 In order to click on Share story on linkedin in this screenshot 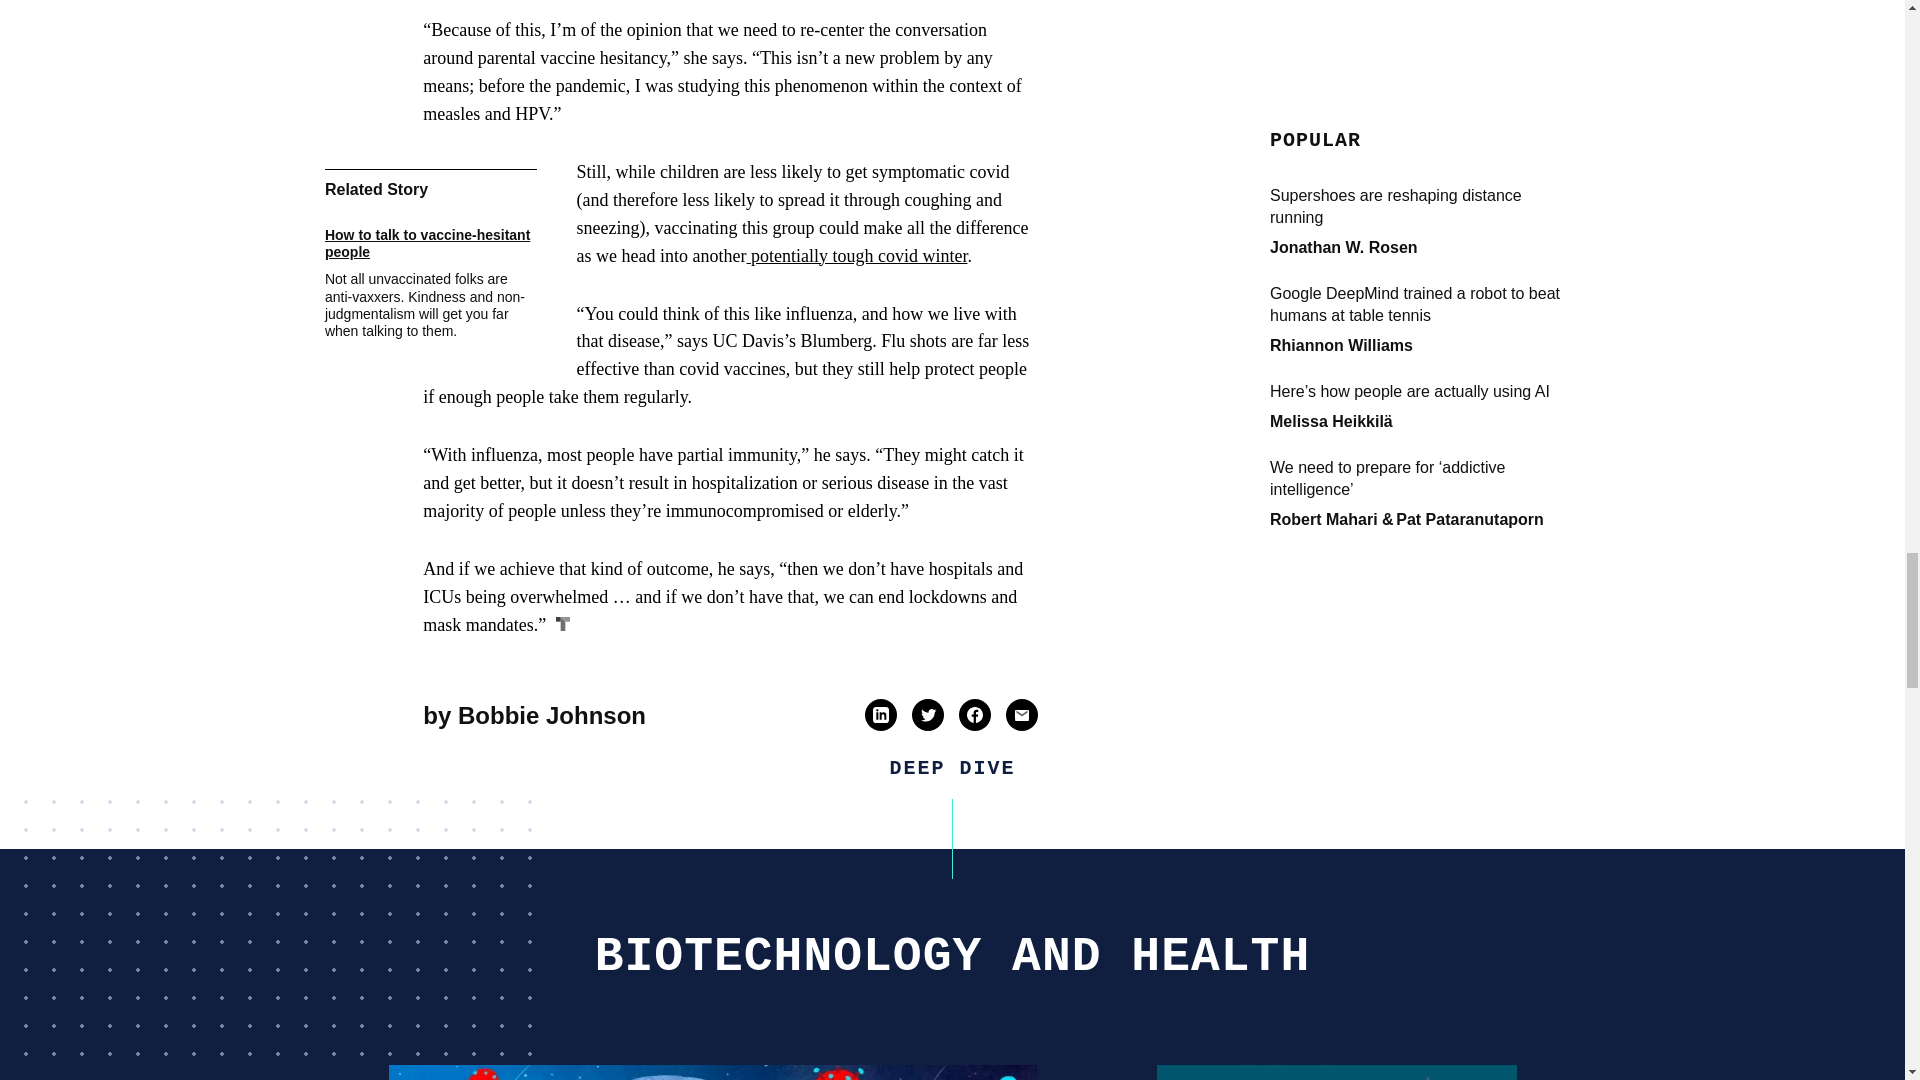, I will do `click(880, 714)`.